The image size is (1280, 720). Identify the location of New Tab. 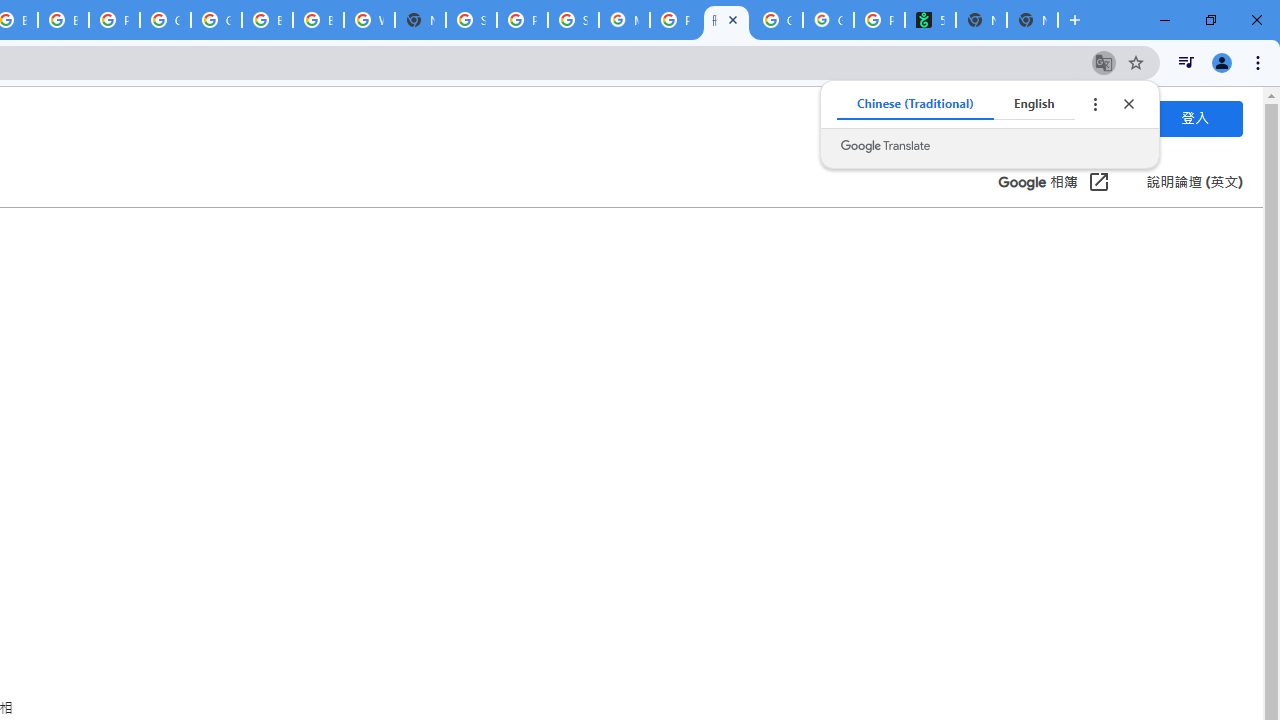
(420, 20).